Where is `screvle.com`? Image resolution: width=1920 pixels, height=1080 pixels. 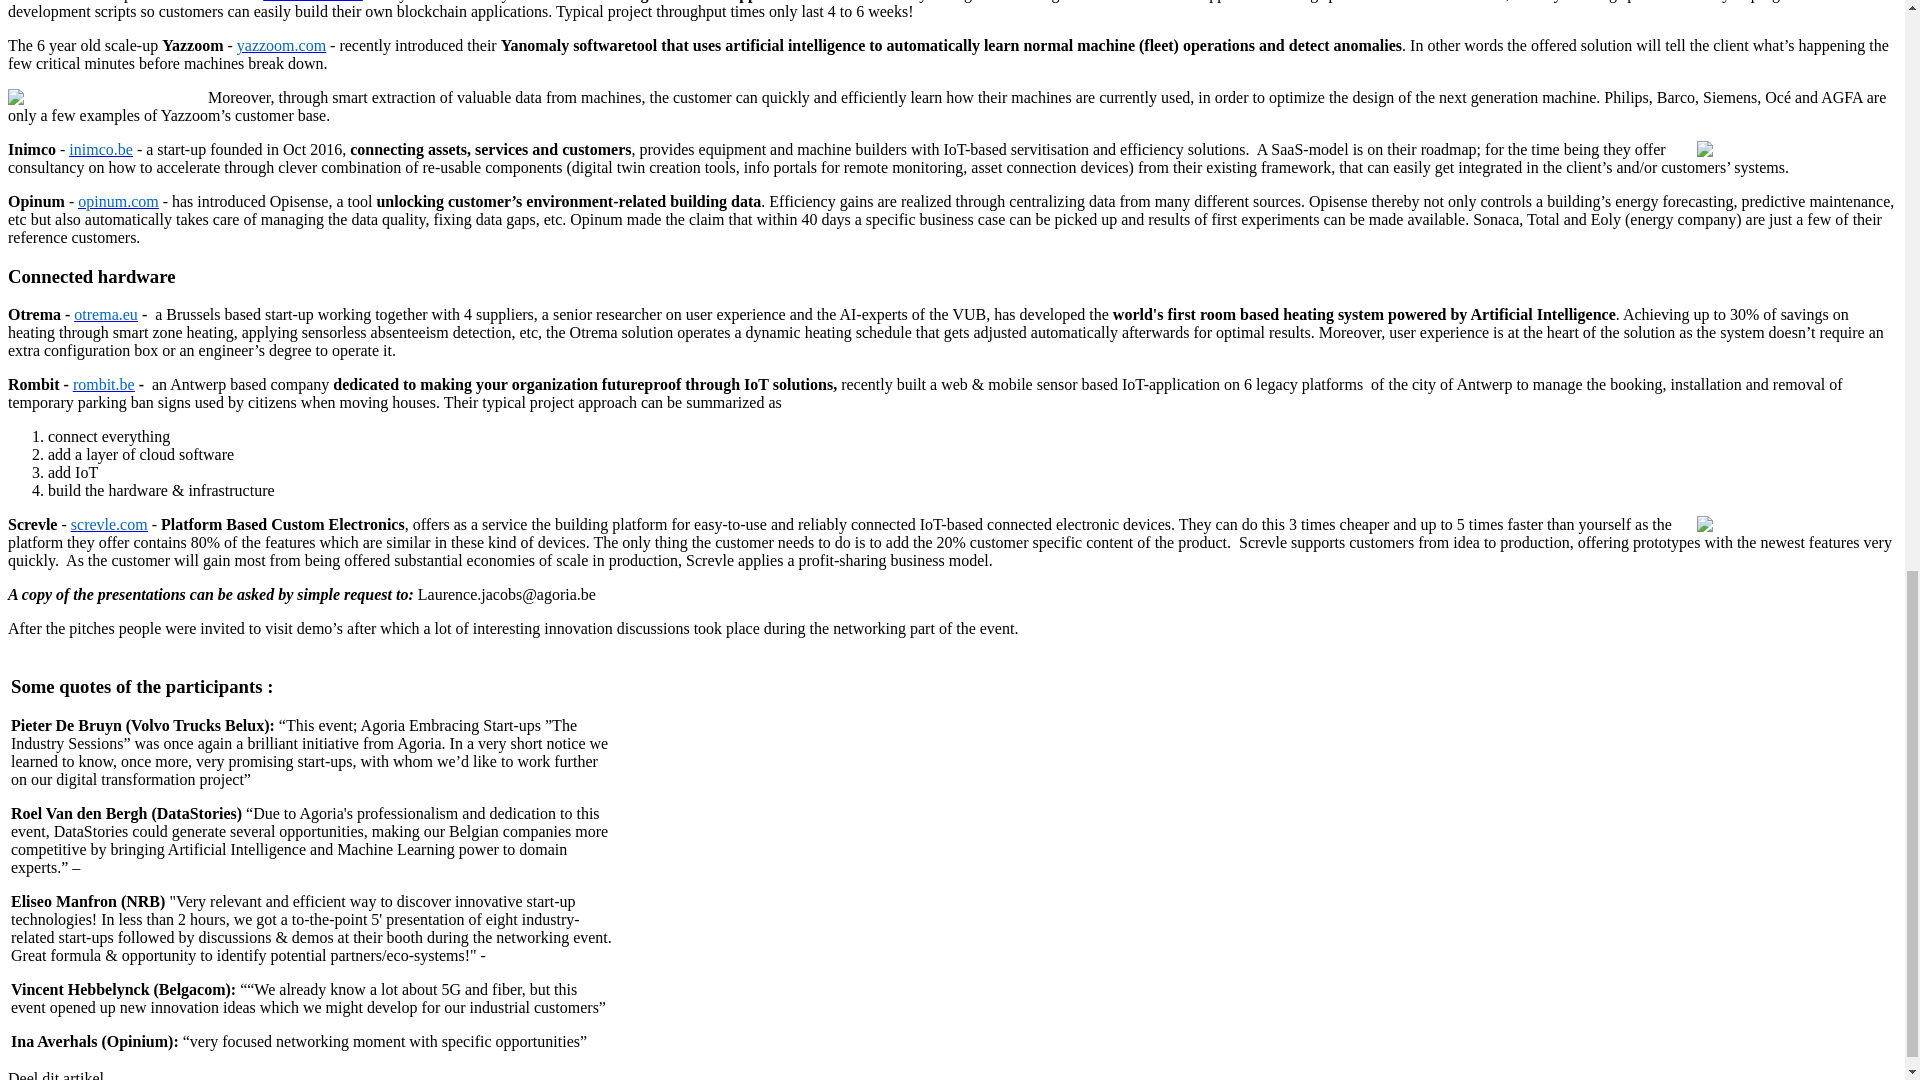
screvle.com is located at coordinates (109, 524).